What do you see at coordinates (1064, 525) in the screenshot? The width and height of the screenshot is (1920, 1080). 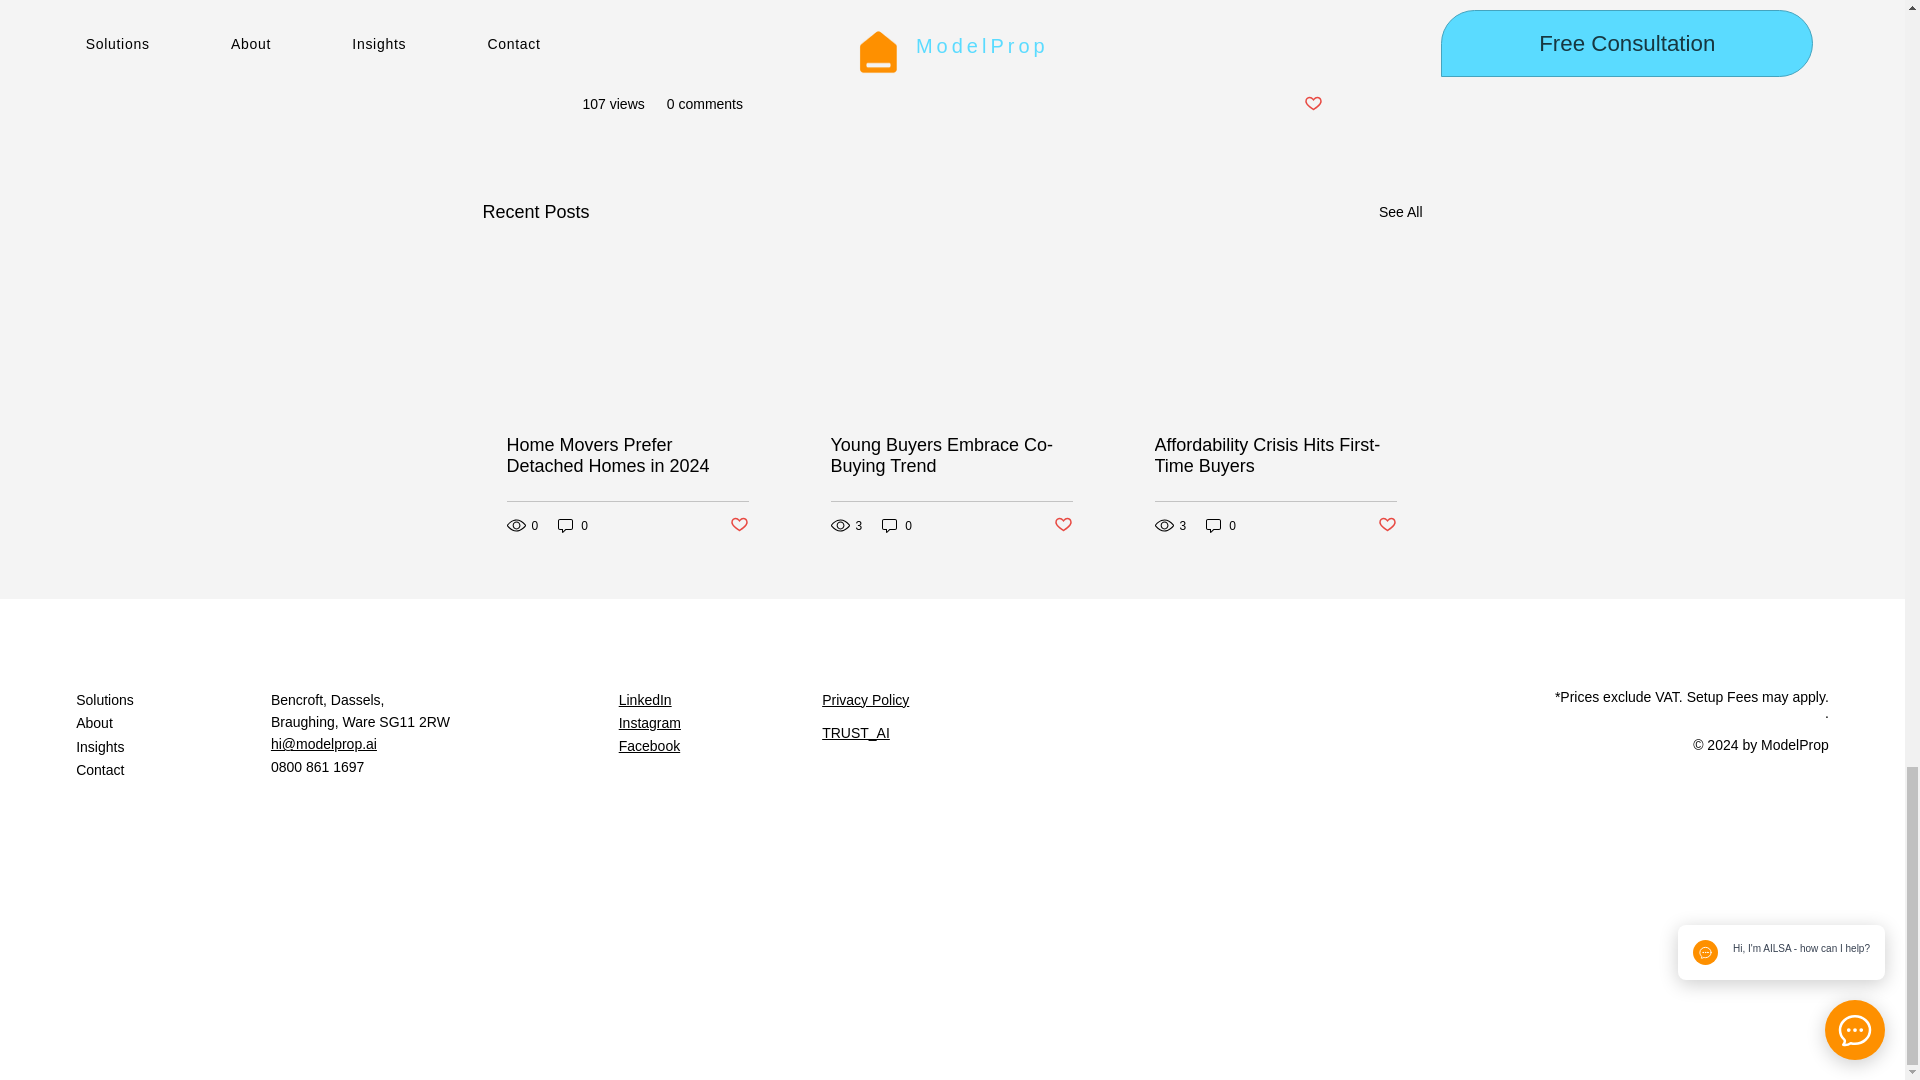 I see `Post not marked as liked` at bounding box center [1064, 525].